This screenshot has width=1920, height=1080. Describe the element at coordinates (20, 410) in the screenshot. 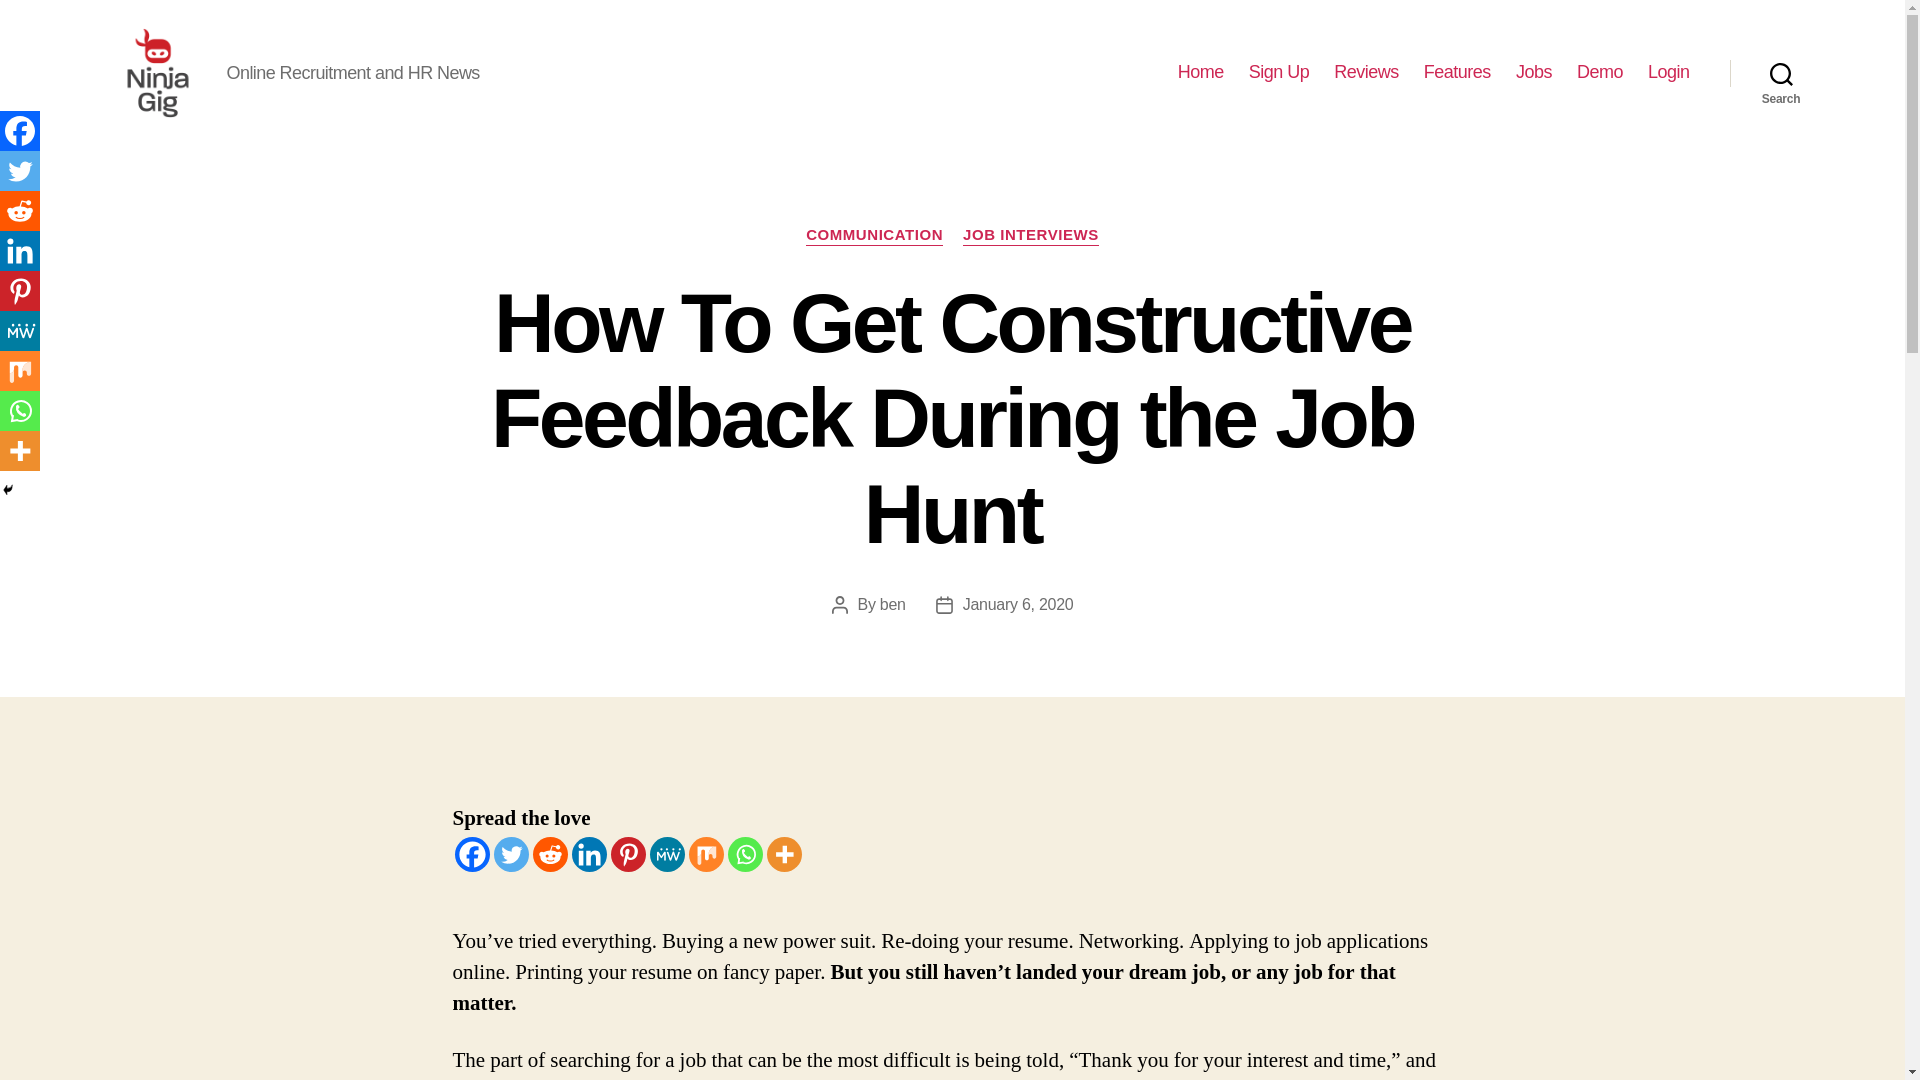

I see `Whatsapp` at that location.